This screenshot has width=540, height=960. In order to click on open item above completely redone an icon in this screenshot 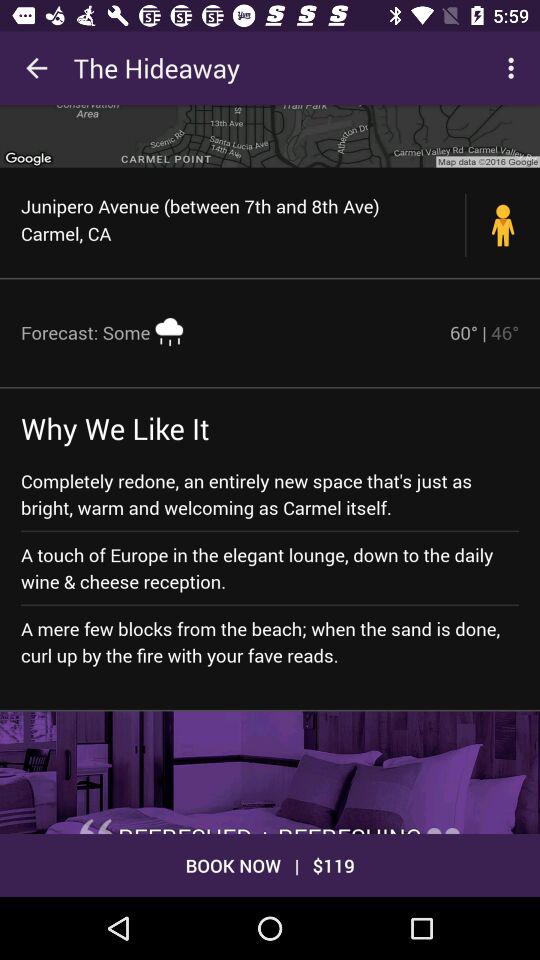, I will do `click(484, 332)`.